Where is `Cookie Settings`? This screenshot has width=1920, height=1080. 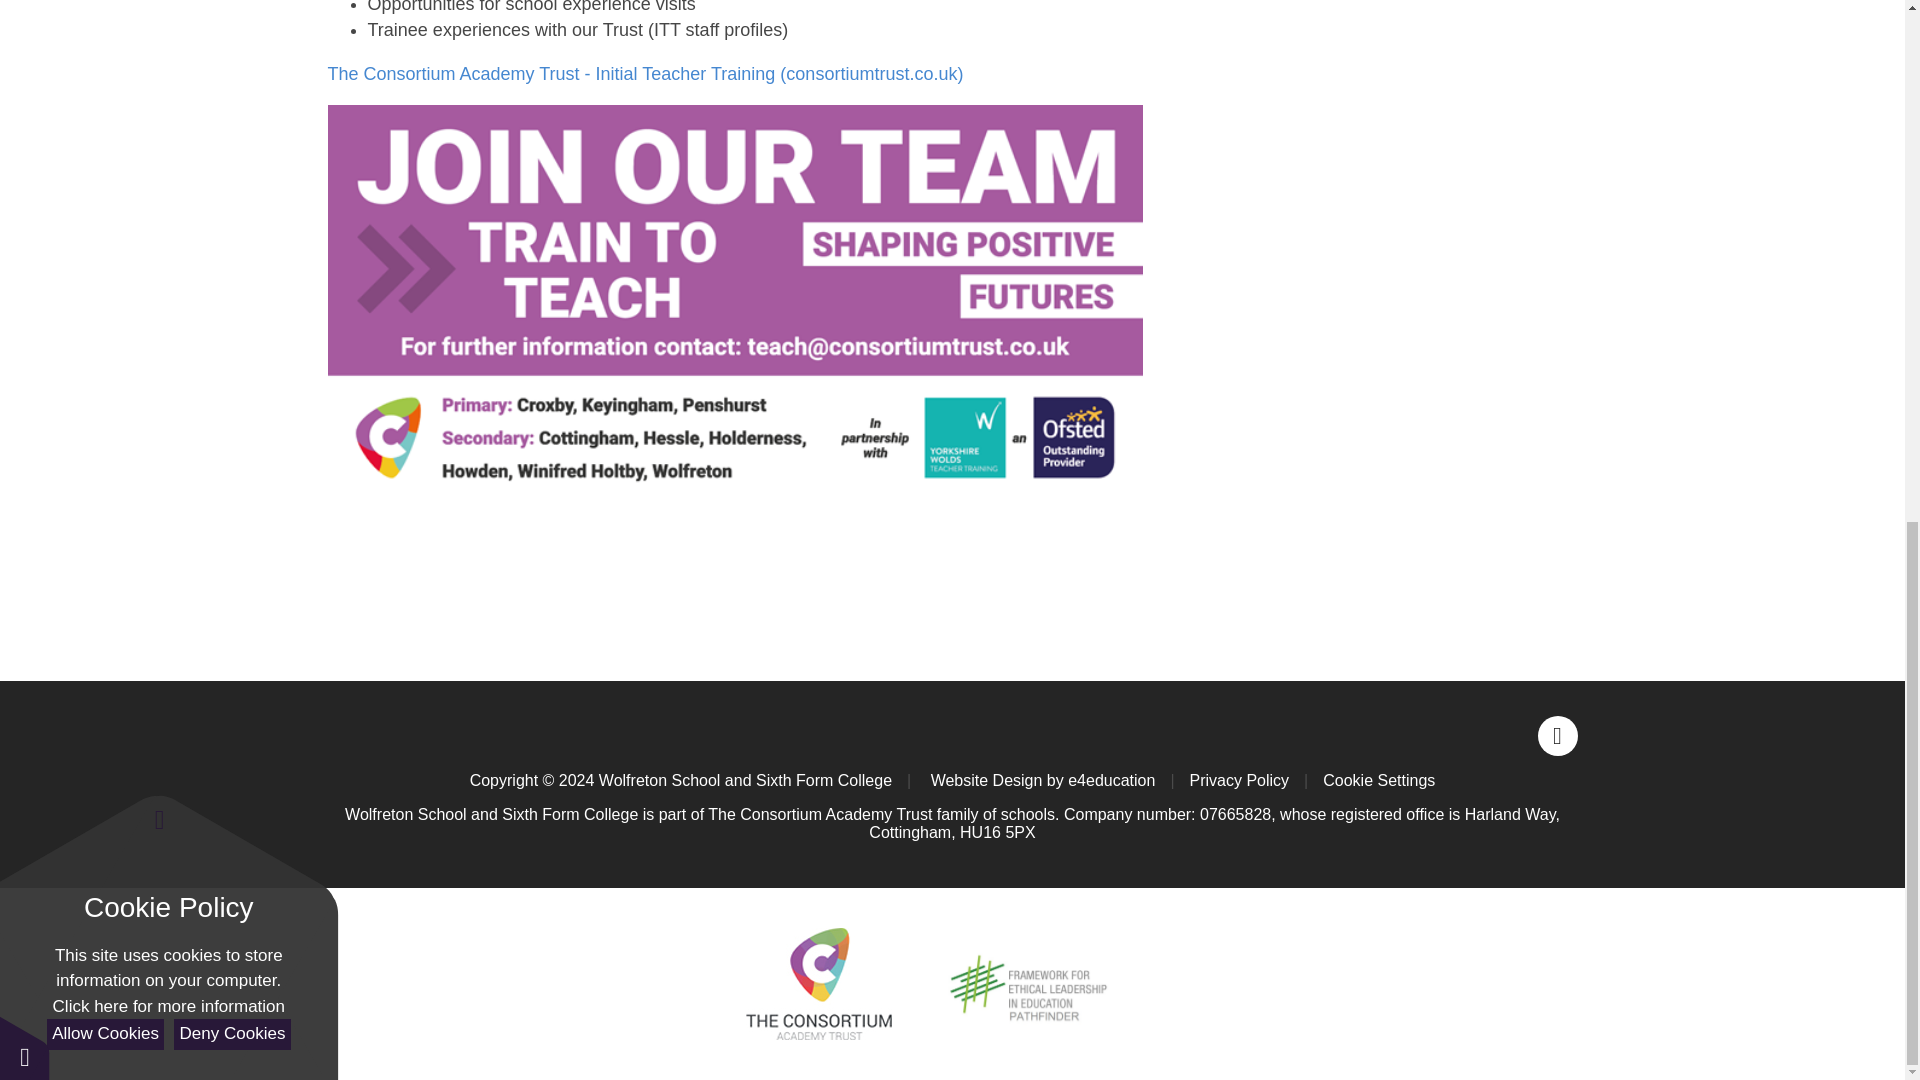 Cookie Settings is located at coordinates (1378, 780).